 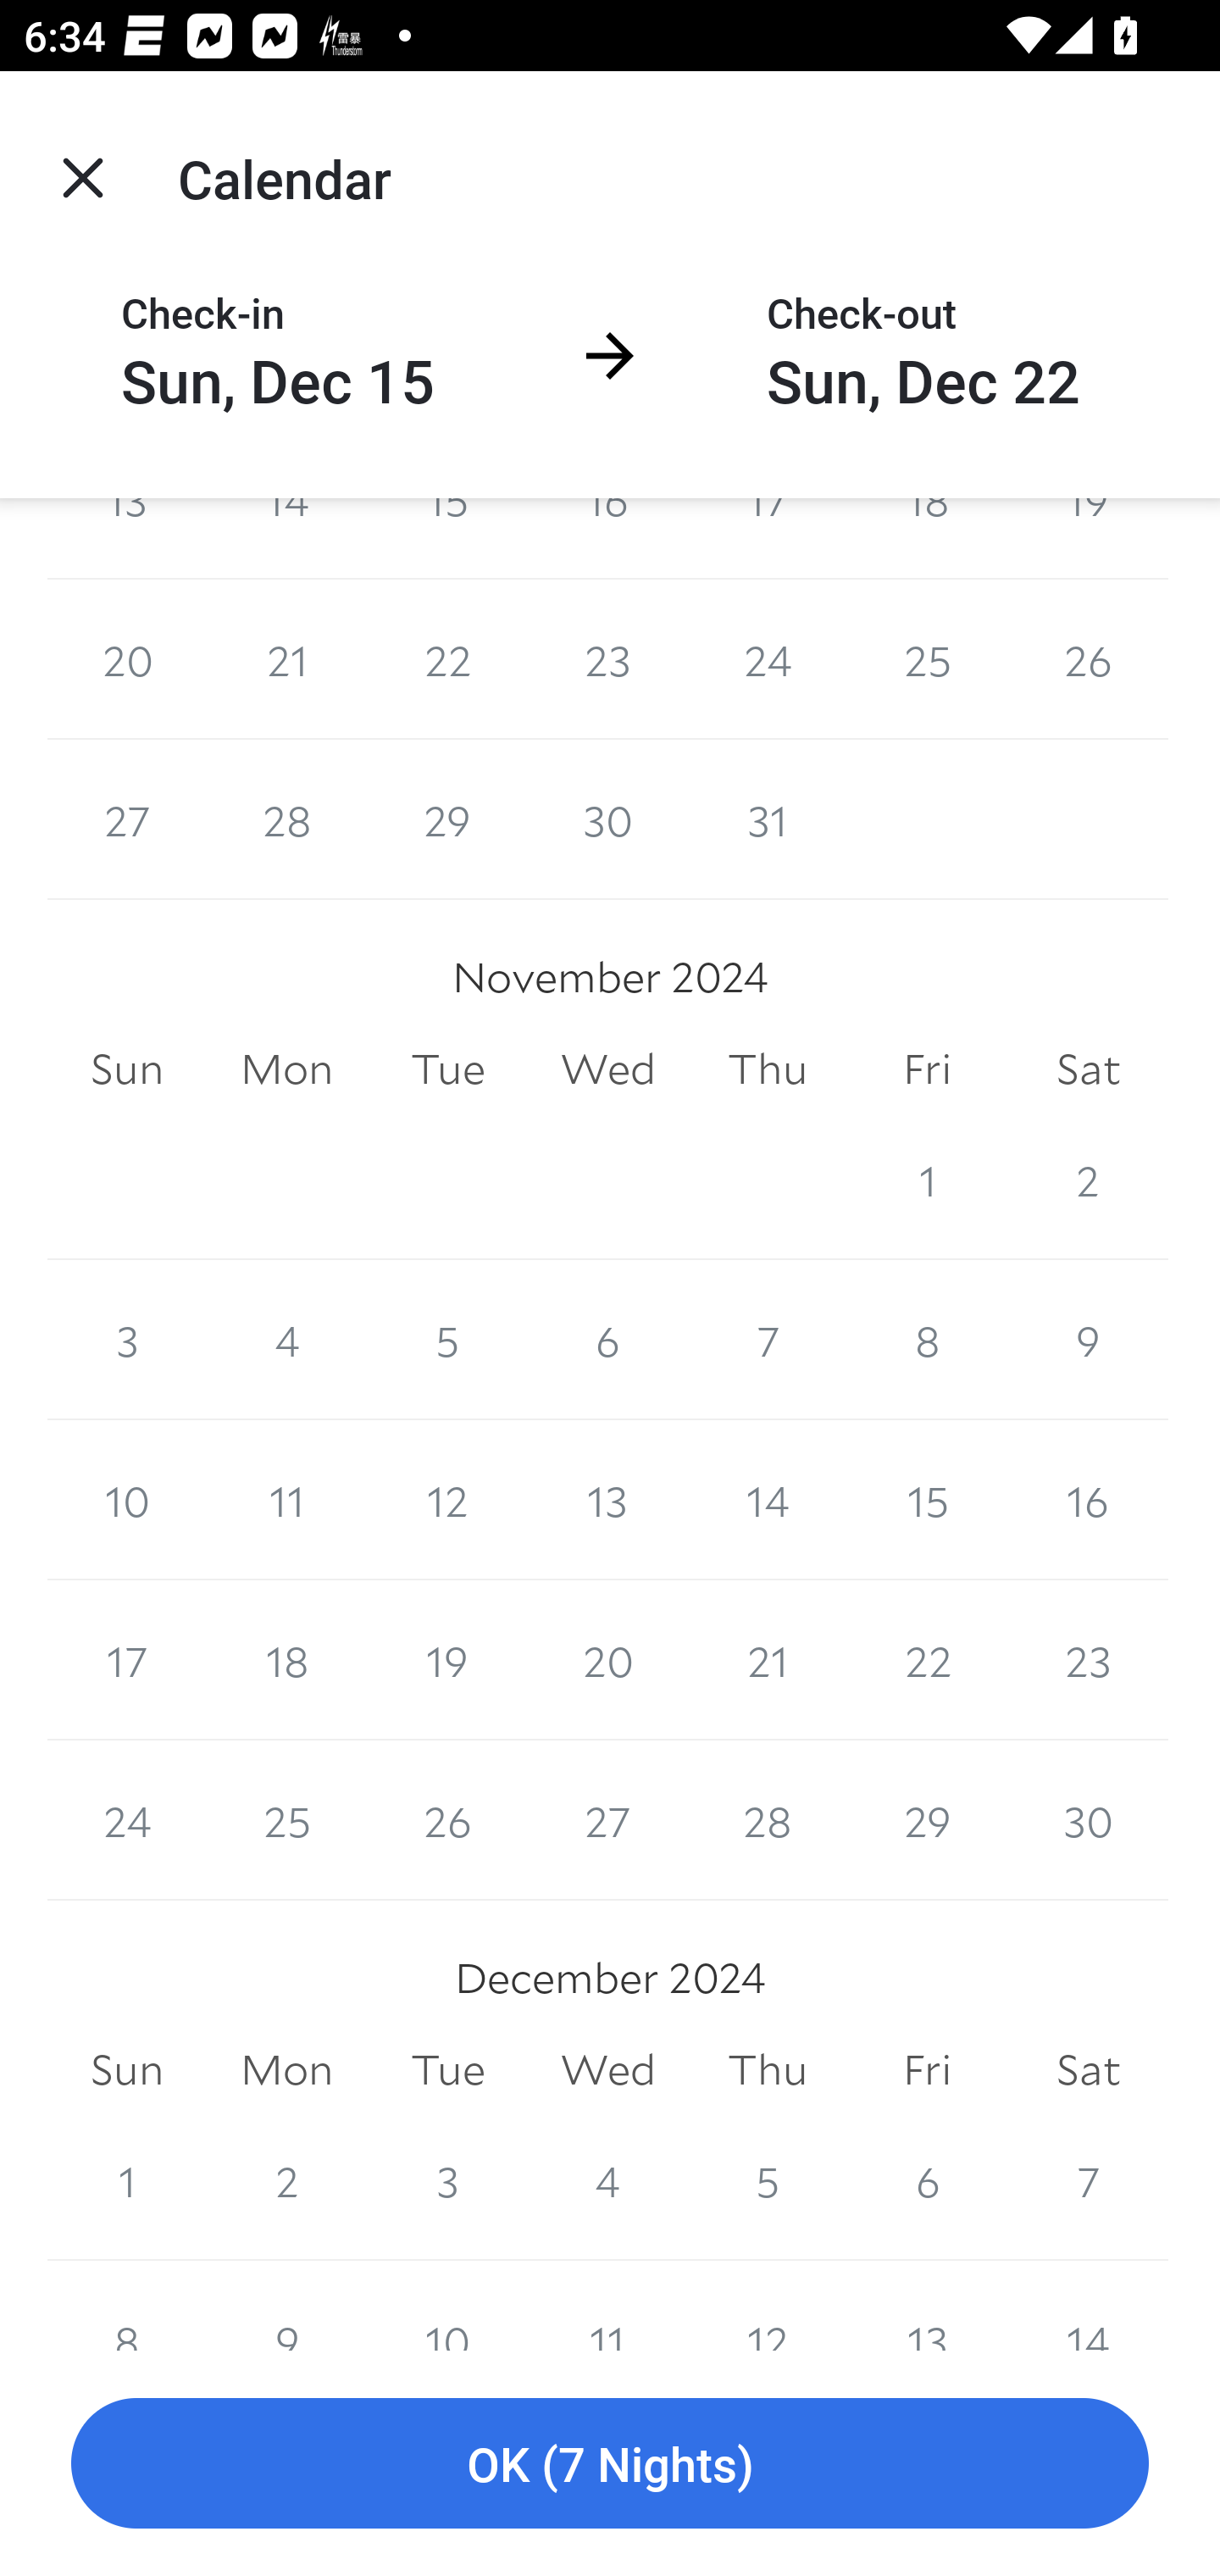 What do you see at coordinates (608, 819) in the screenshot?
I see `30 30 October 2024` at bounding box center [608, 819].